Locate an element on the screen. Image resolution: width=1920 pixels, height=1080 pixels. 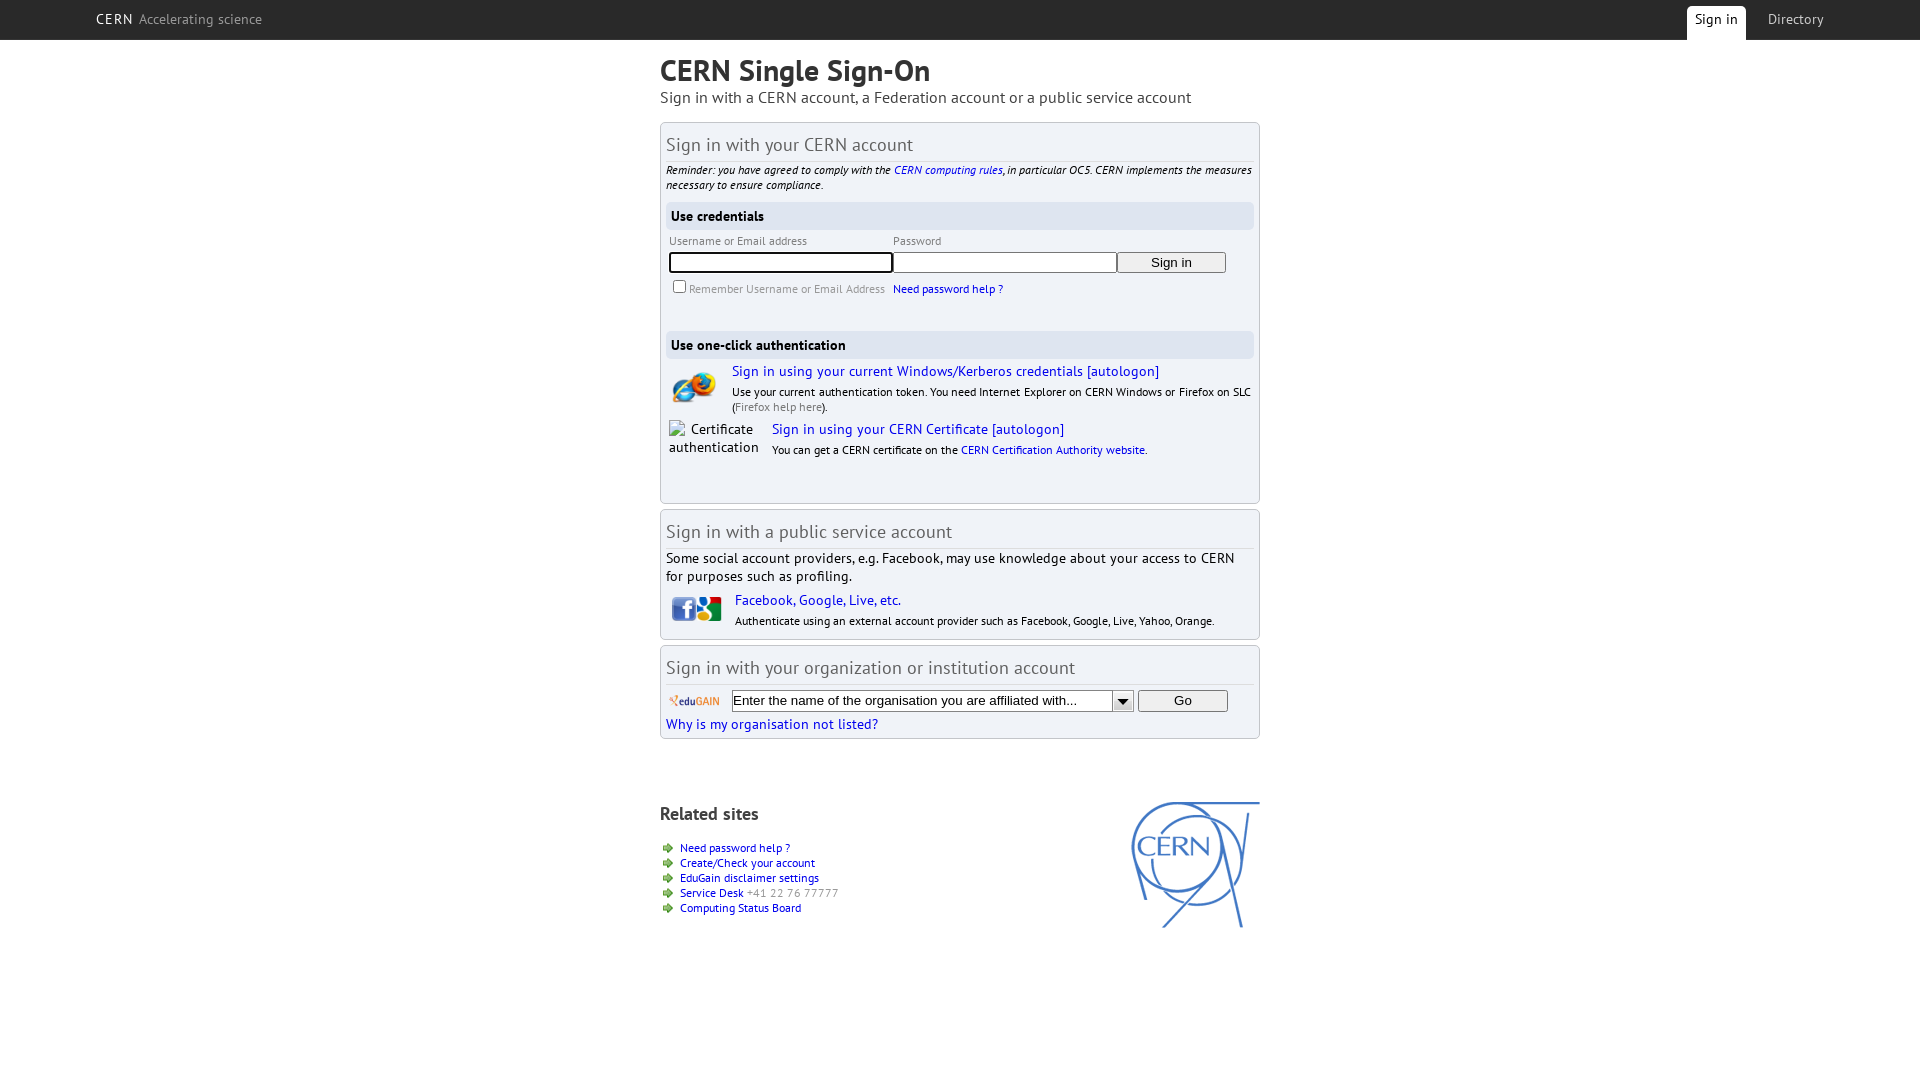
Go is located at coordinates (1183, 701).